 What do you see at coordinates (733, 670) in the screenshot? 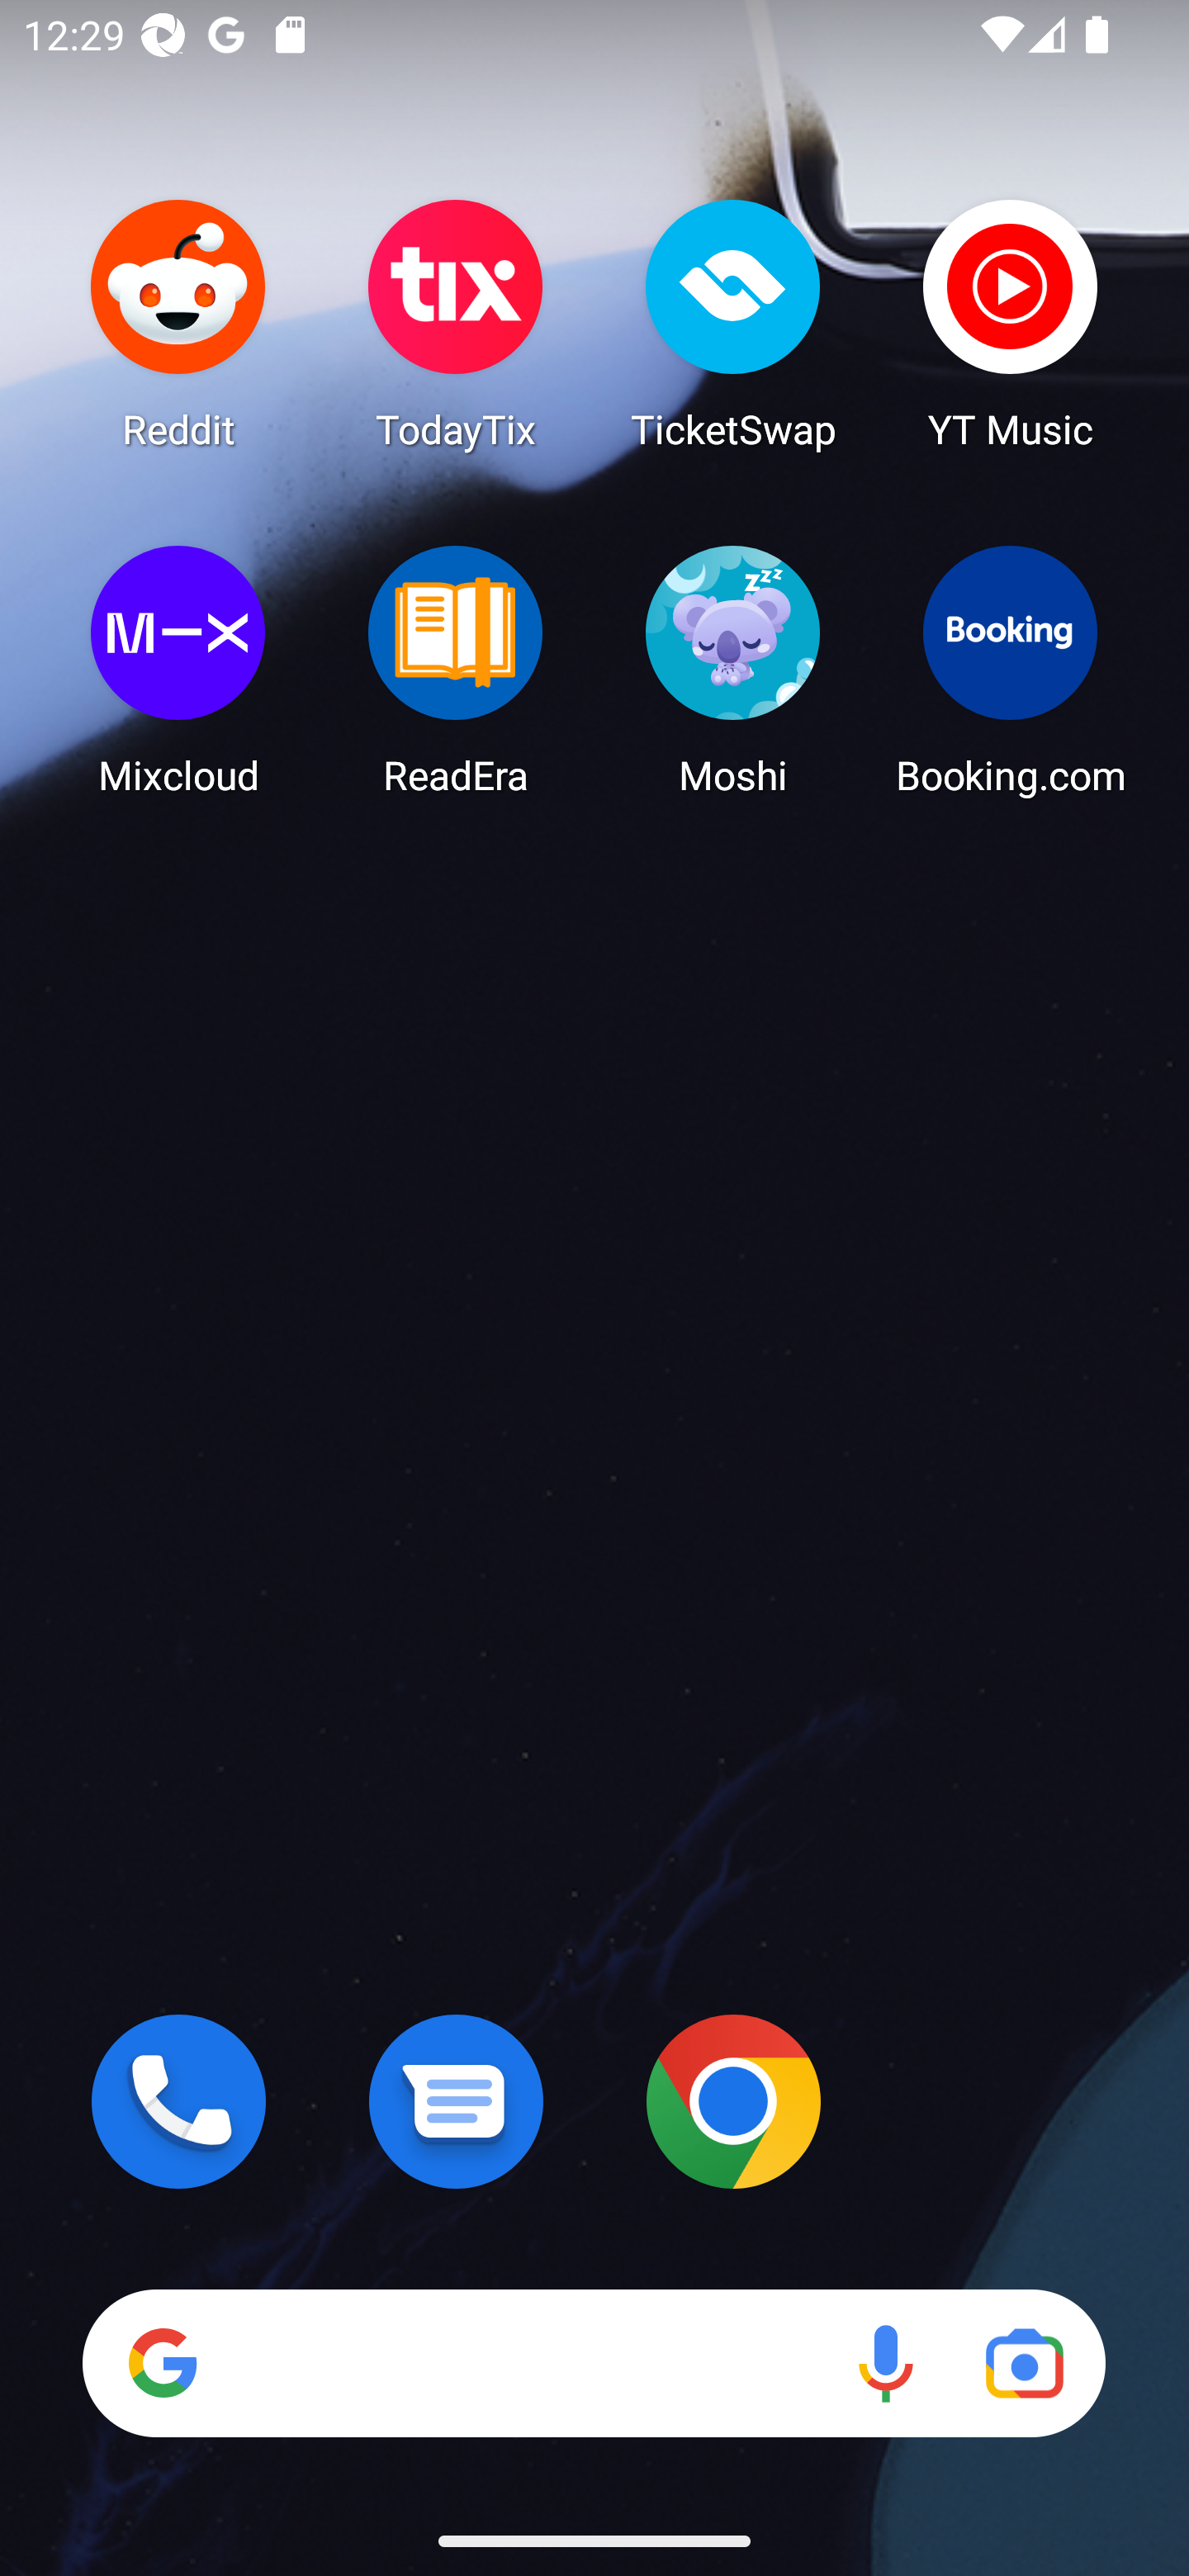
I see `Moshi` at bounding box center [733, 670].